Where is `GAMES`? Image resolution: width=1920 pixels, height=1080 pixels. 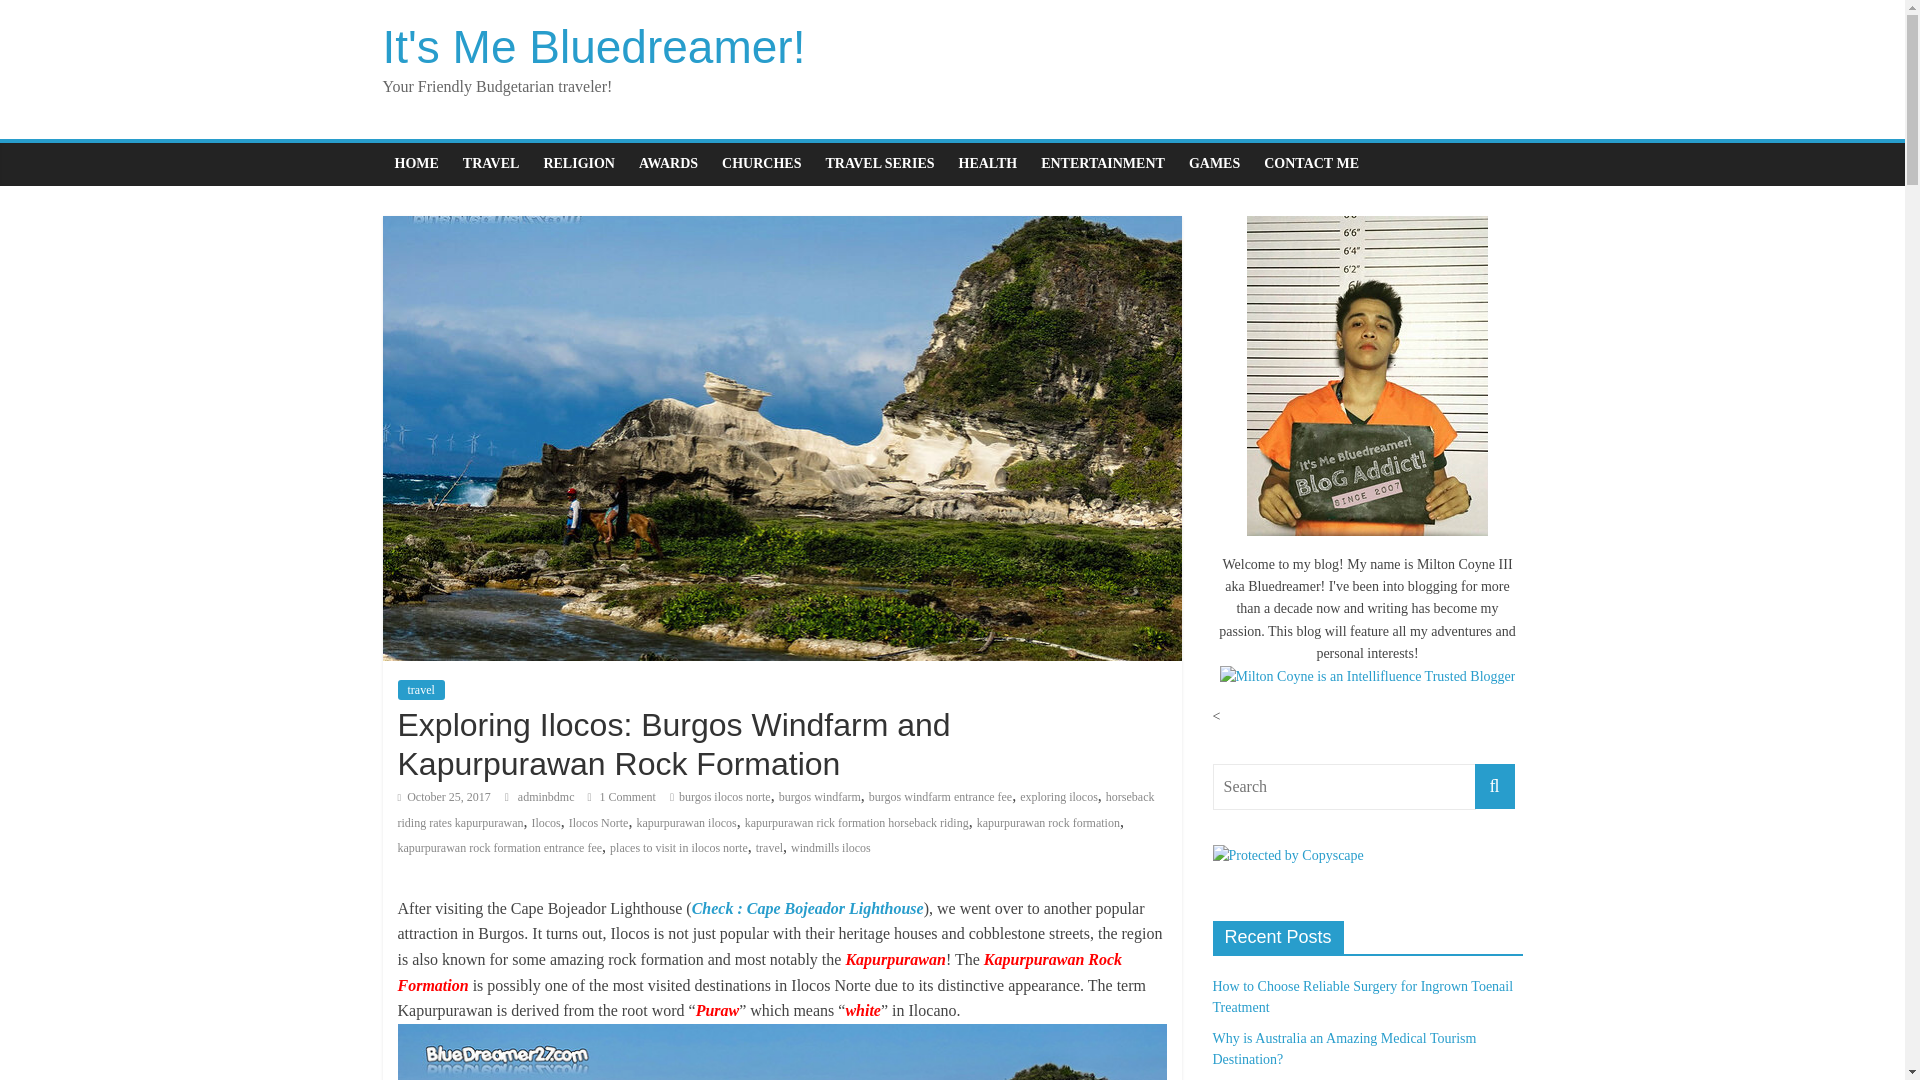 GAMES is located at coordinates (1214, 163).